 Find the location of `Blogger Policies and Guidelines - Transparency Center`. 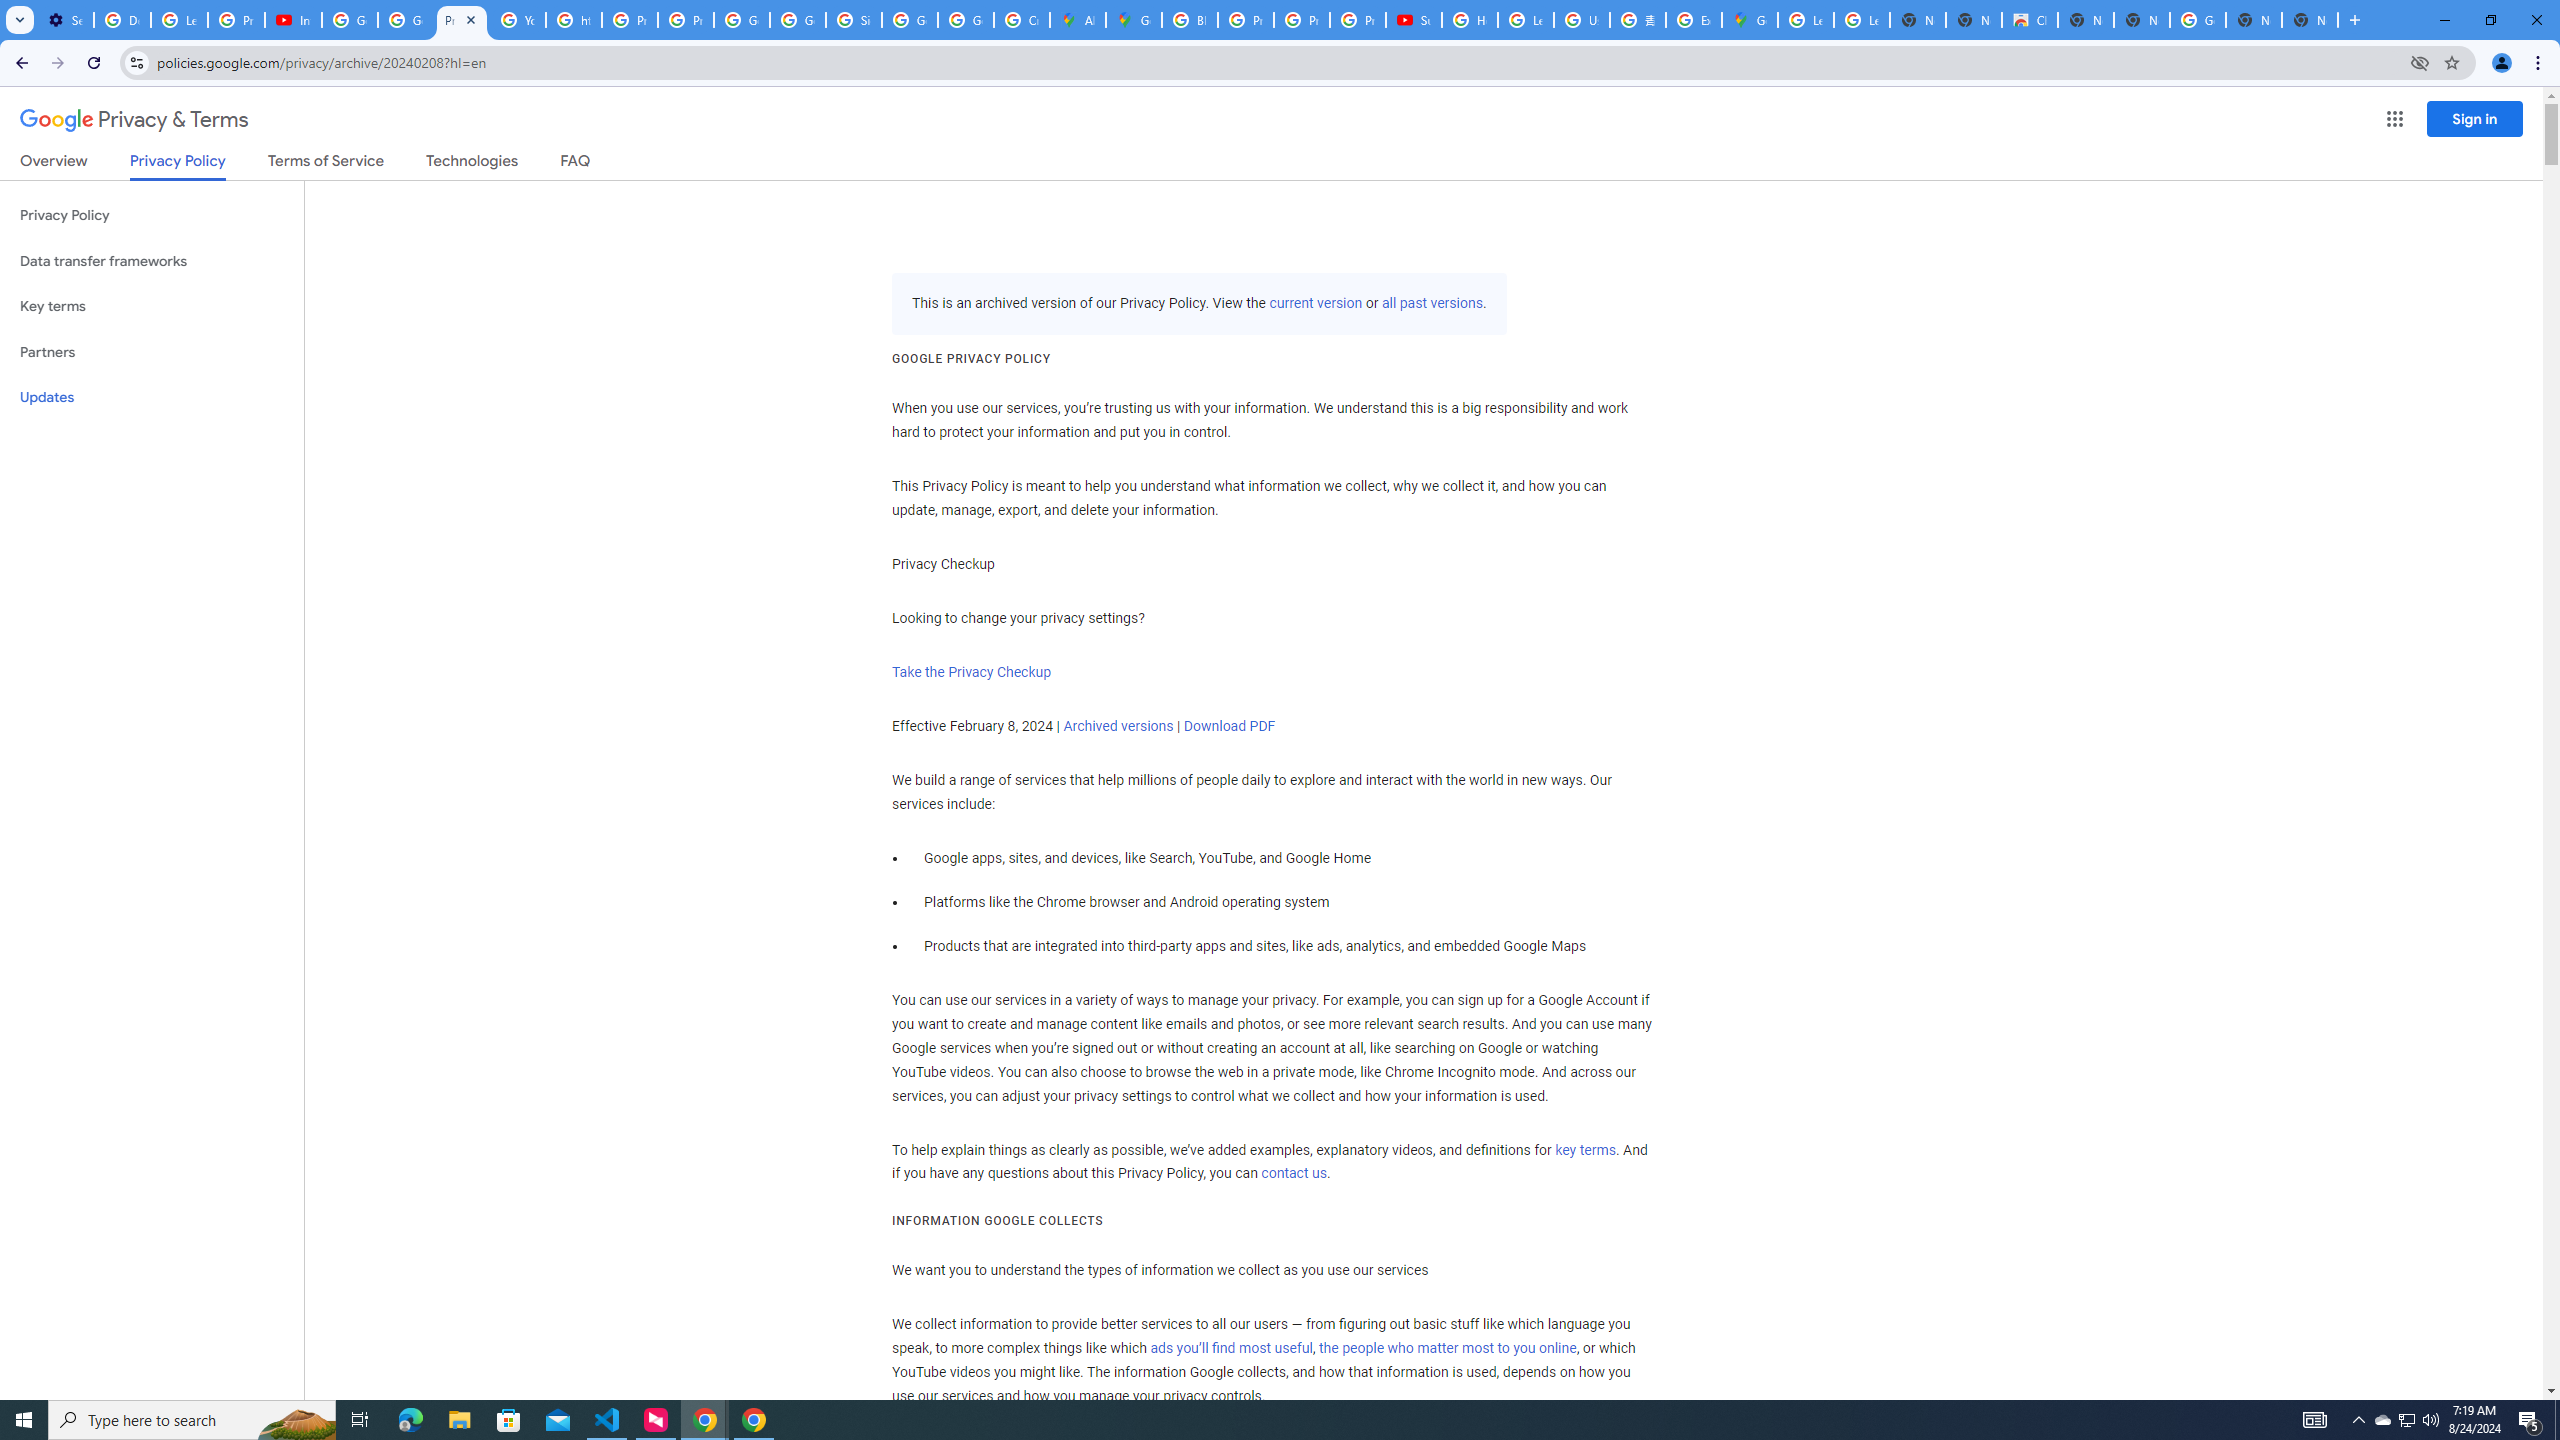

Blogger Policies and Guidelines - Transparency Center is located at coordinates (1189, 20).